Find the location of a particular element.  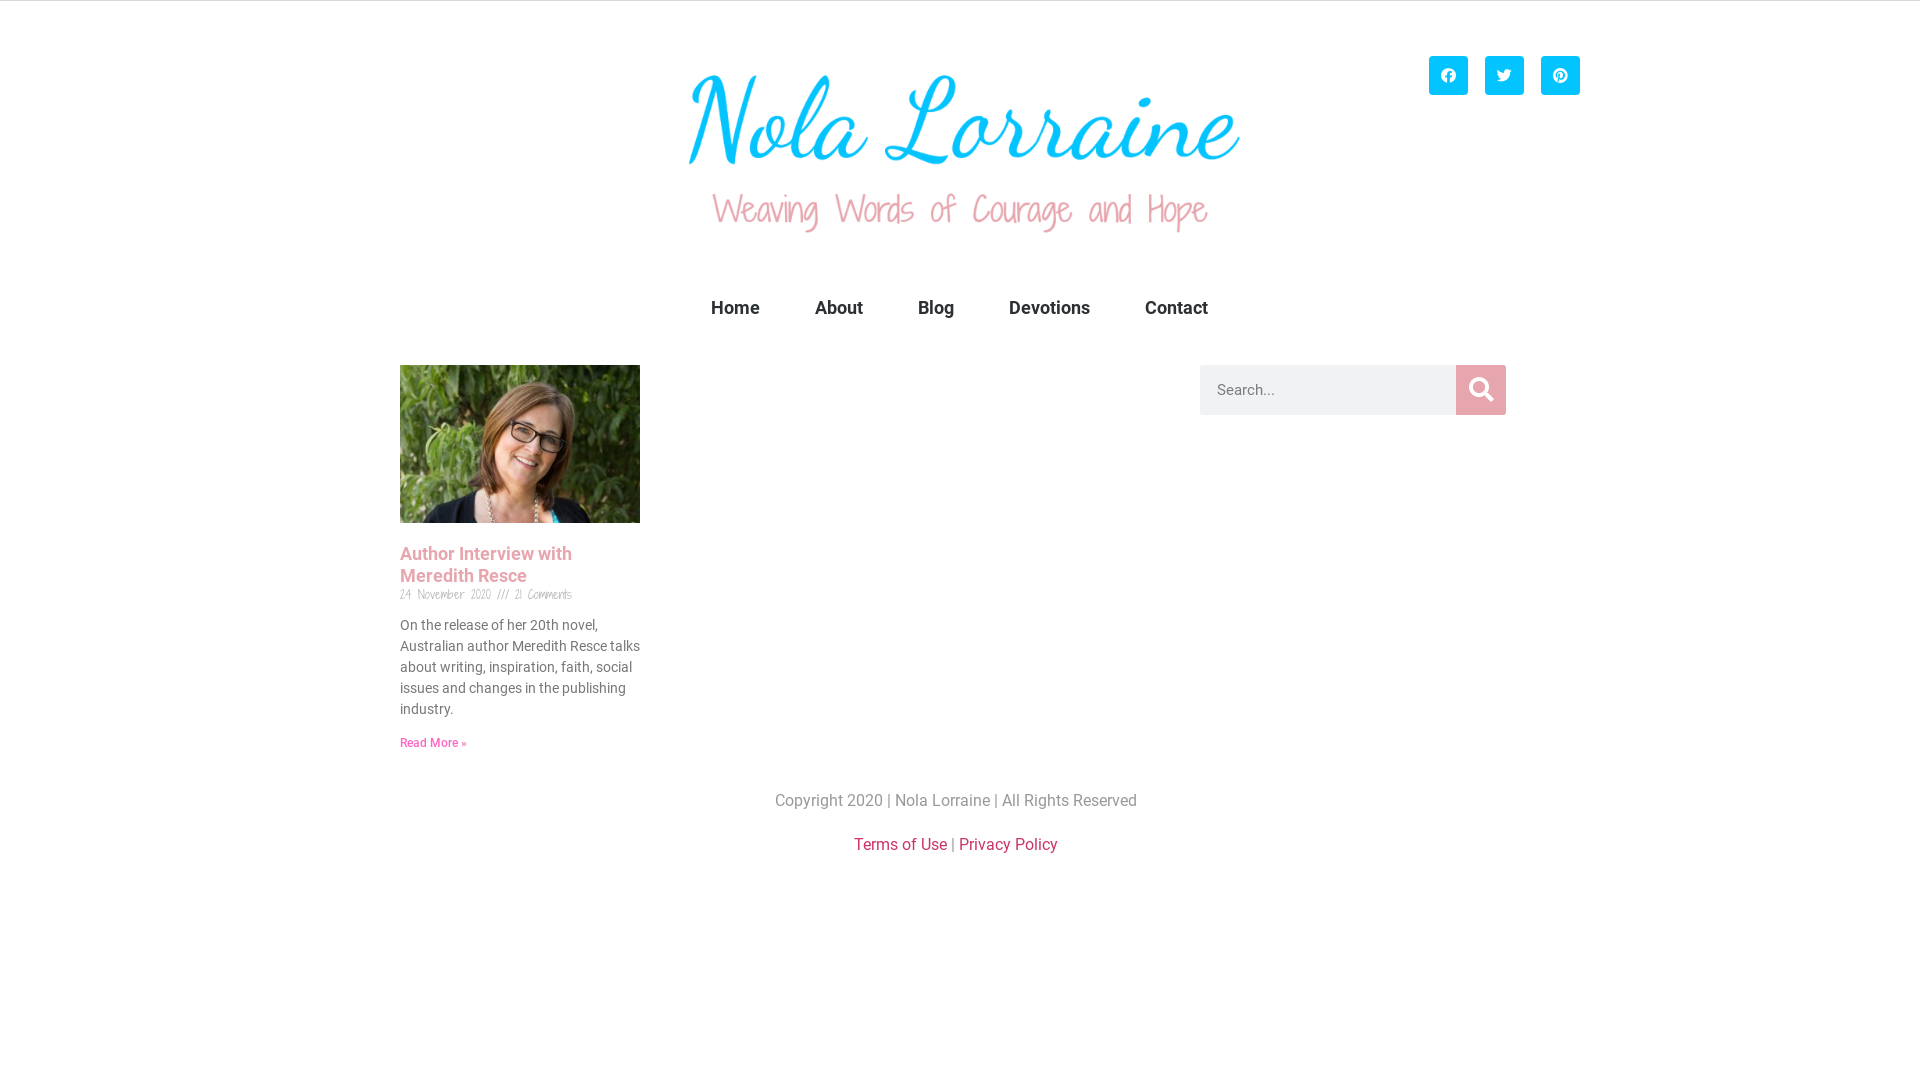

Home is located at coordinates (736, 308).